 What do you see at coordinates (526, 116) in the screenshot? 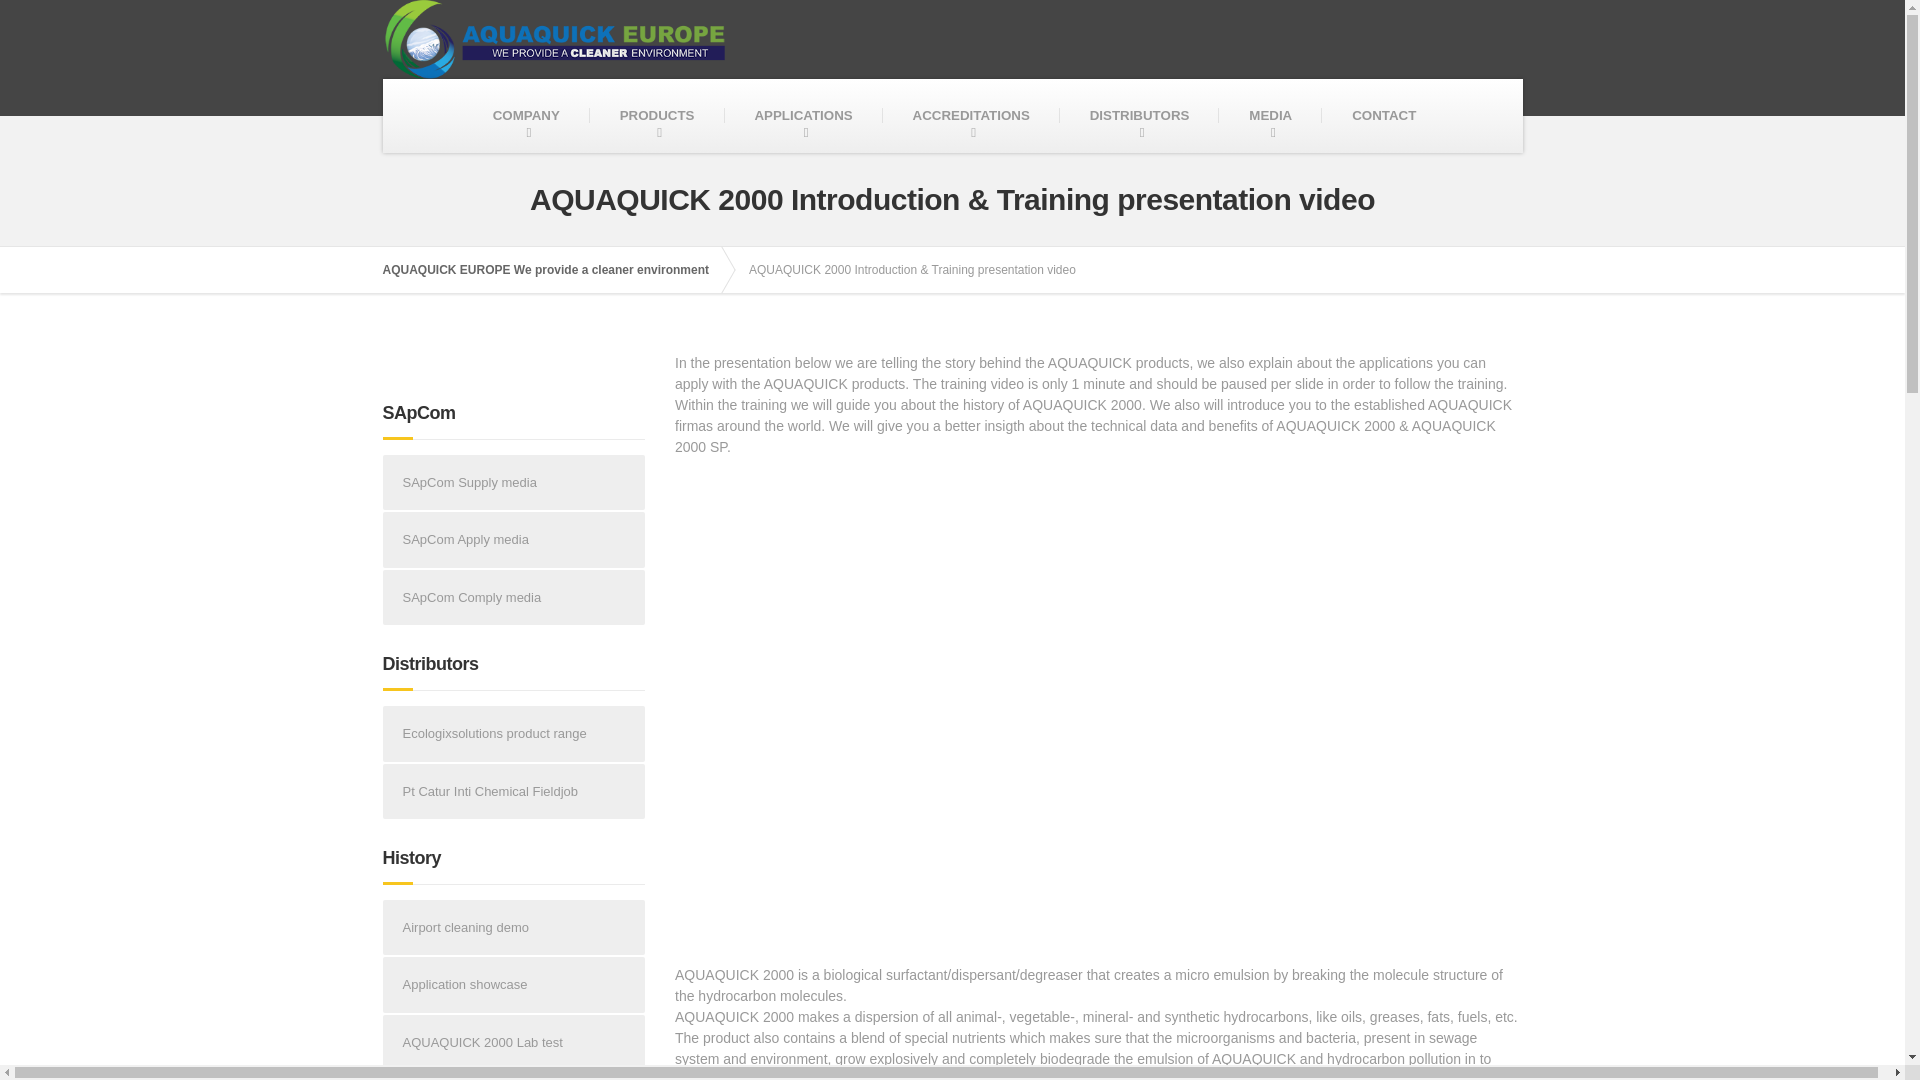
I see `COMPANY` at bounding box center [526, 116].